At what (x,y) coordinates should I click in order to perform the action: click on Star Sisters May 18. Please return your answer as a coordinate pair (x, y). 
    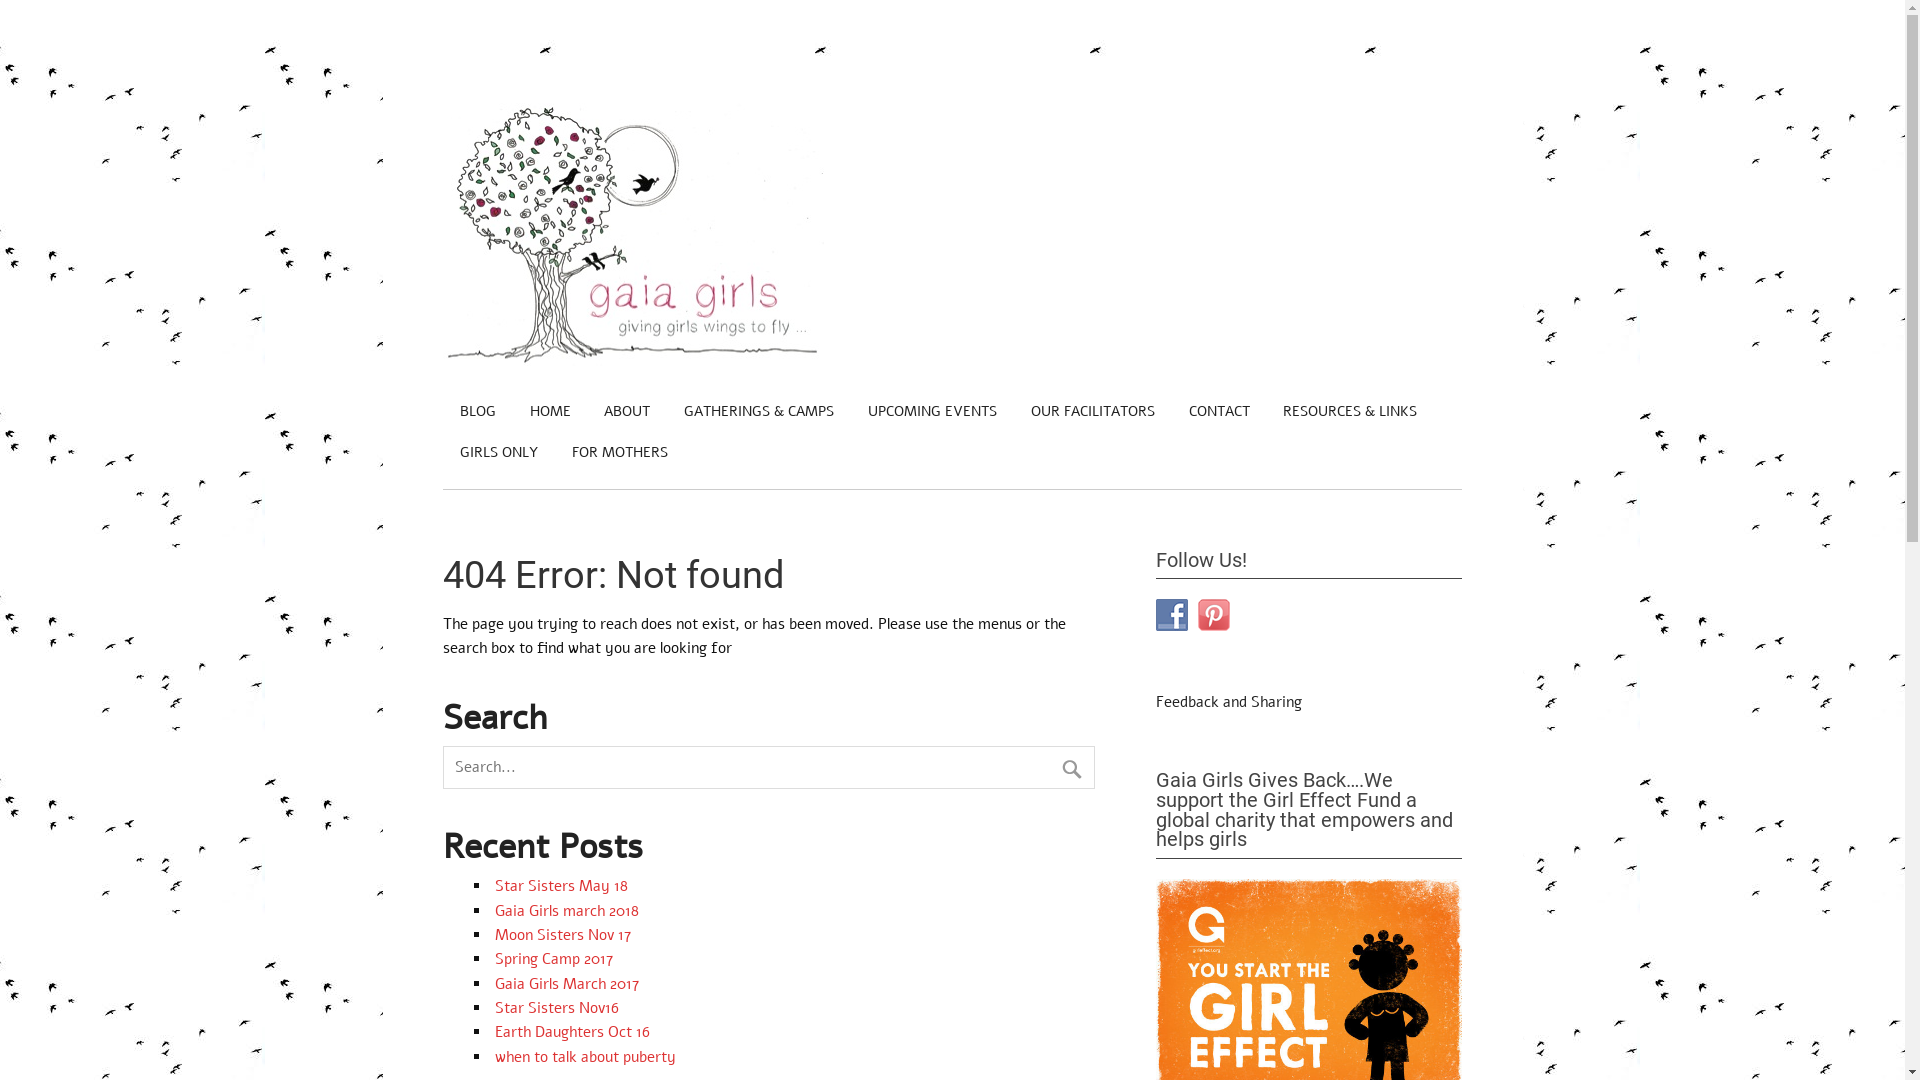
    Looking at the image, I should click on (562, 886).